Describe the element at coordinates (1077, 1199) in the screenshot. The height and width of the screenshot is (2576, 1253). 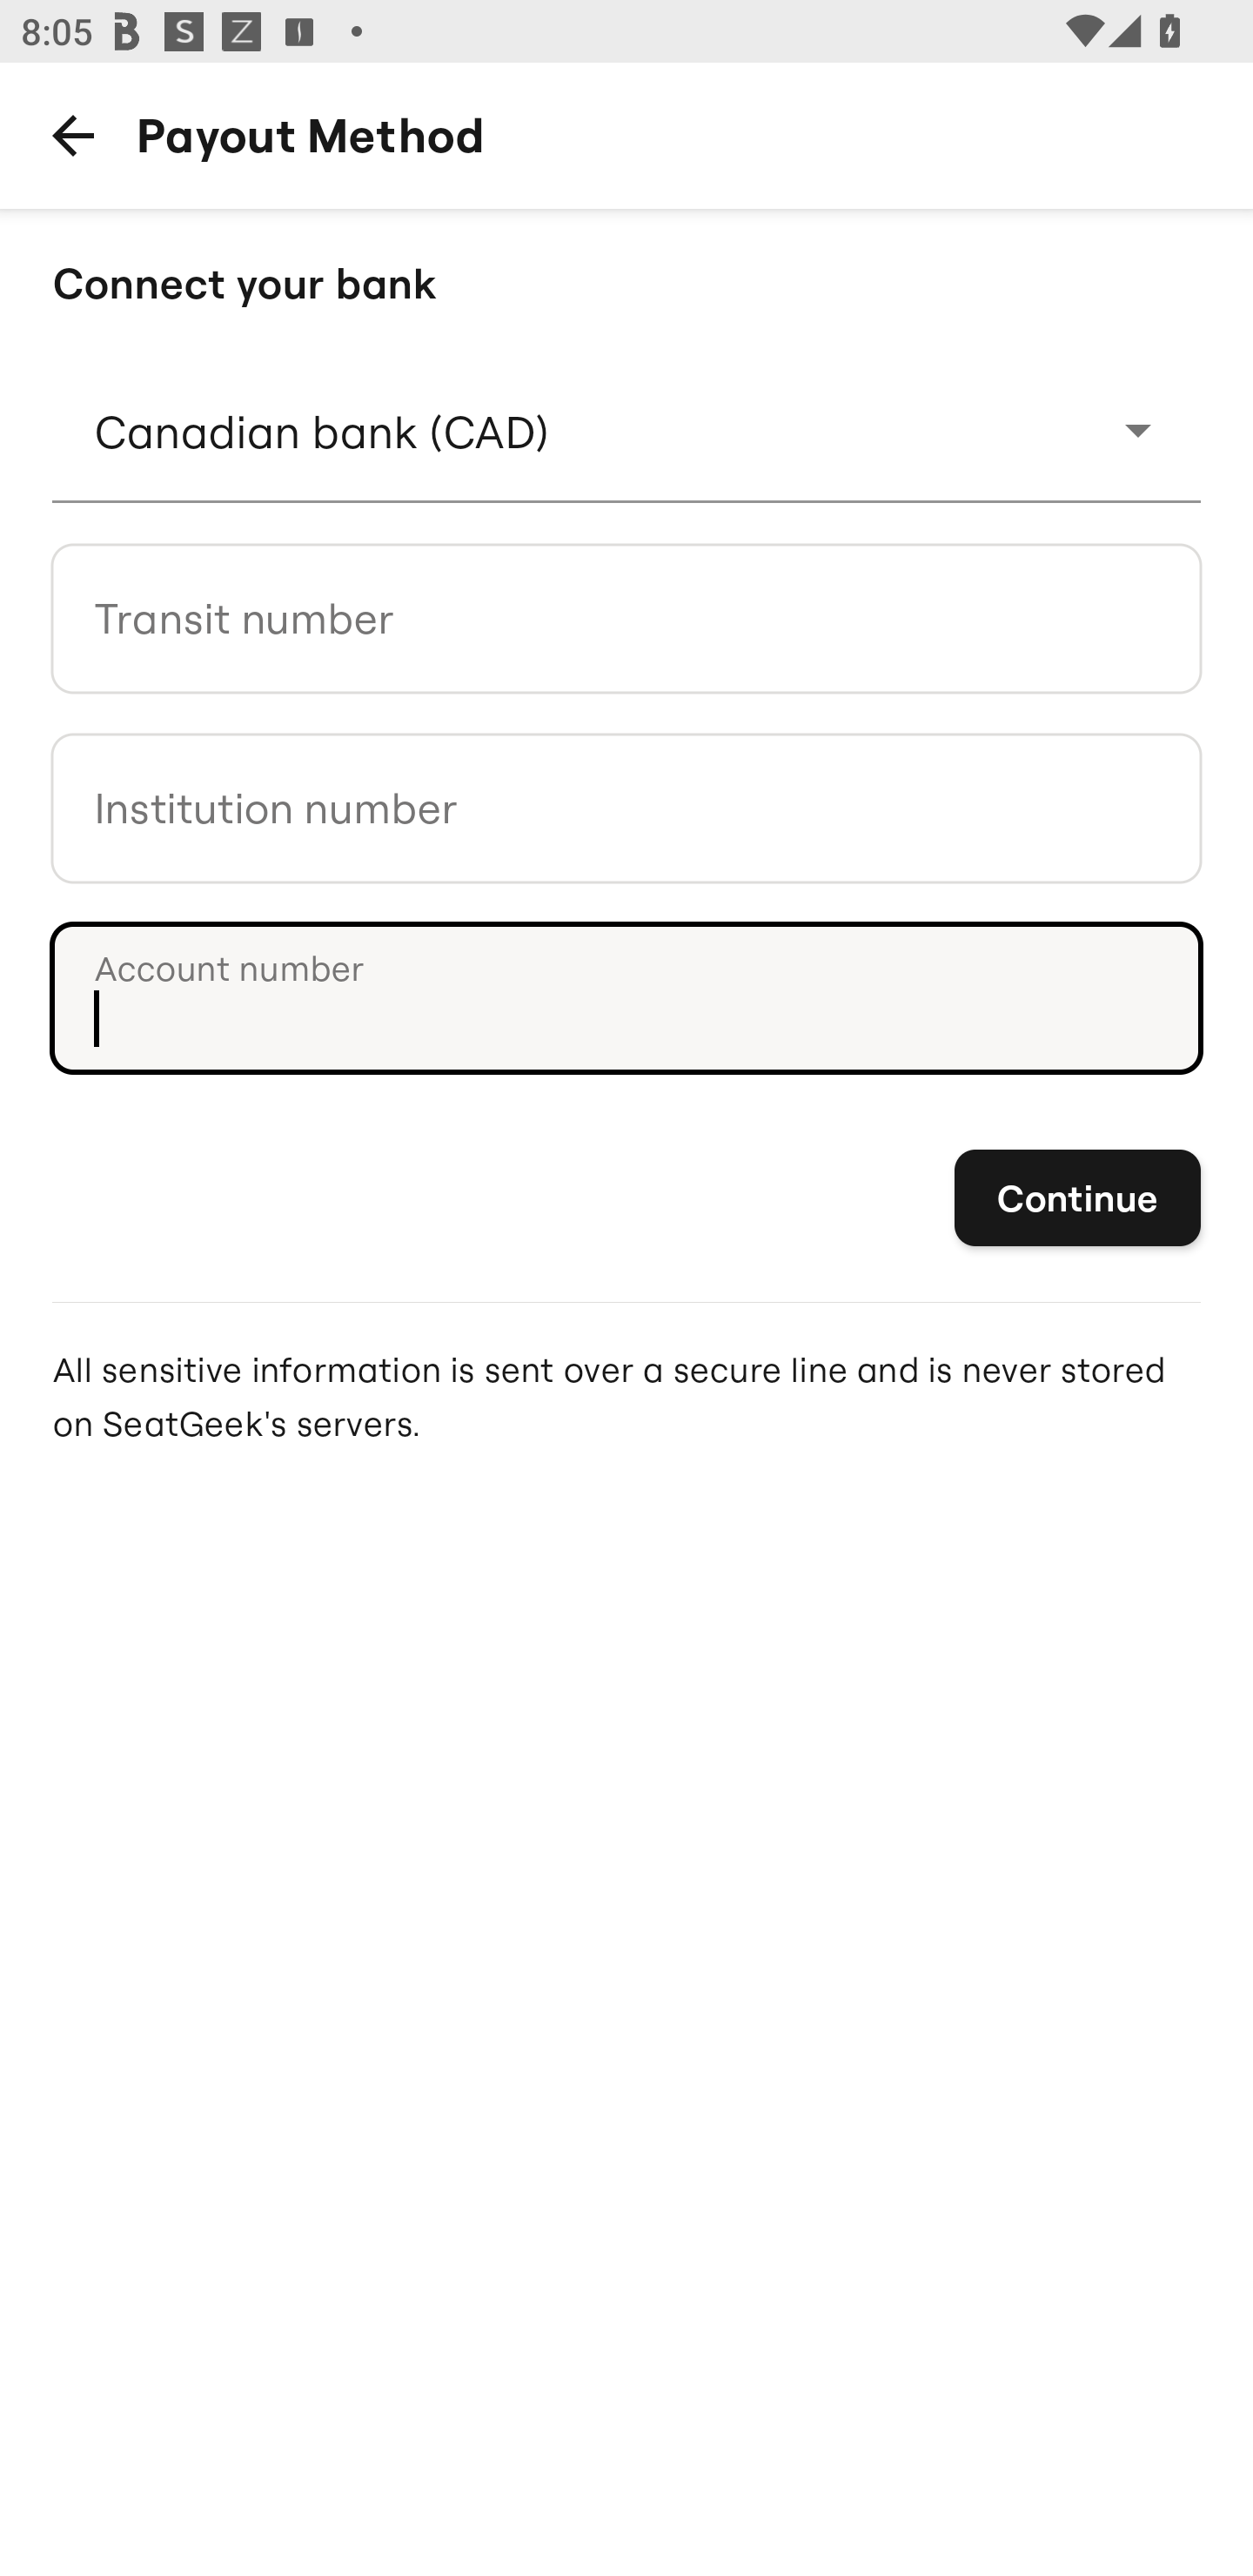
I see `Continue` at that location.